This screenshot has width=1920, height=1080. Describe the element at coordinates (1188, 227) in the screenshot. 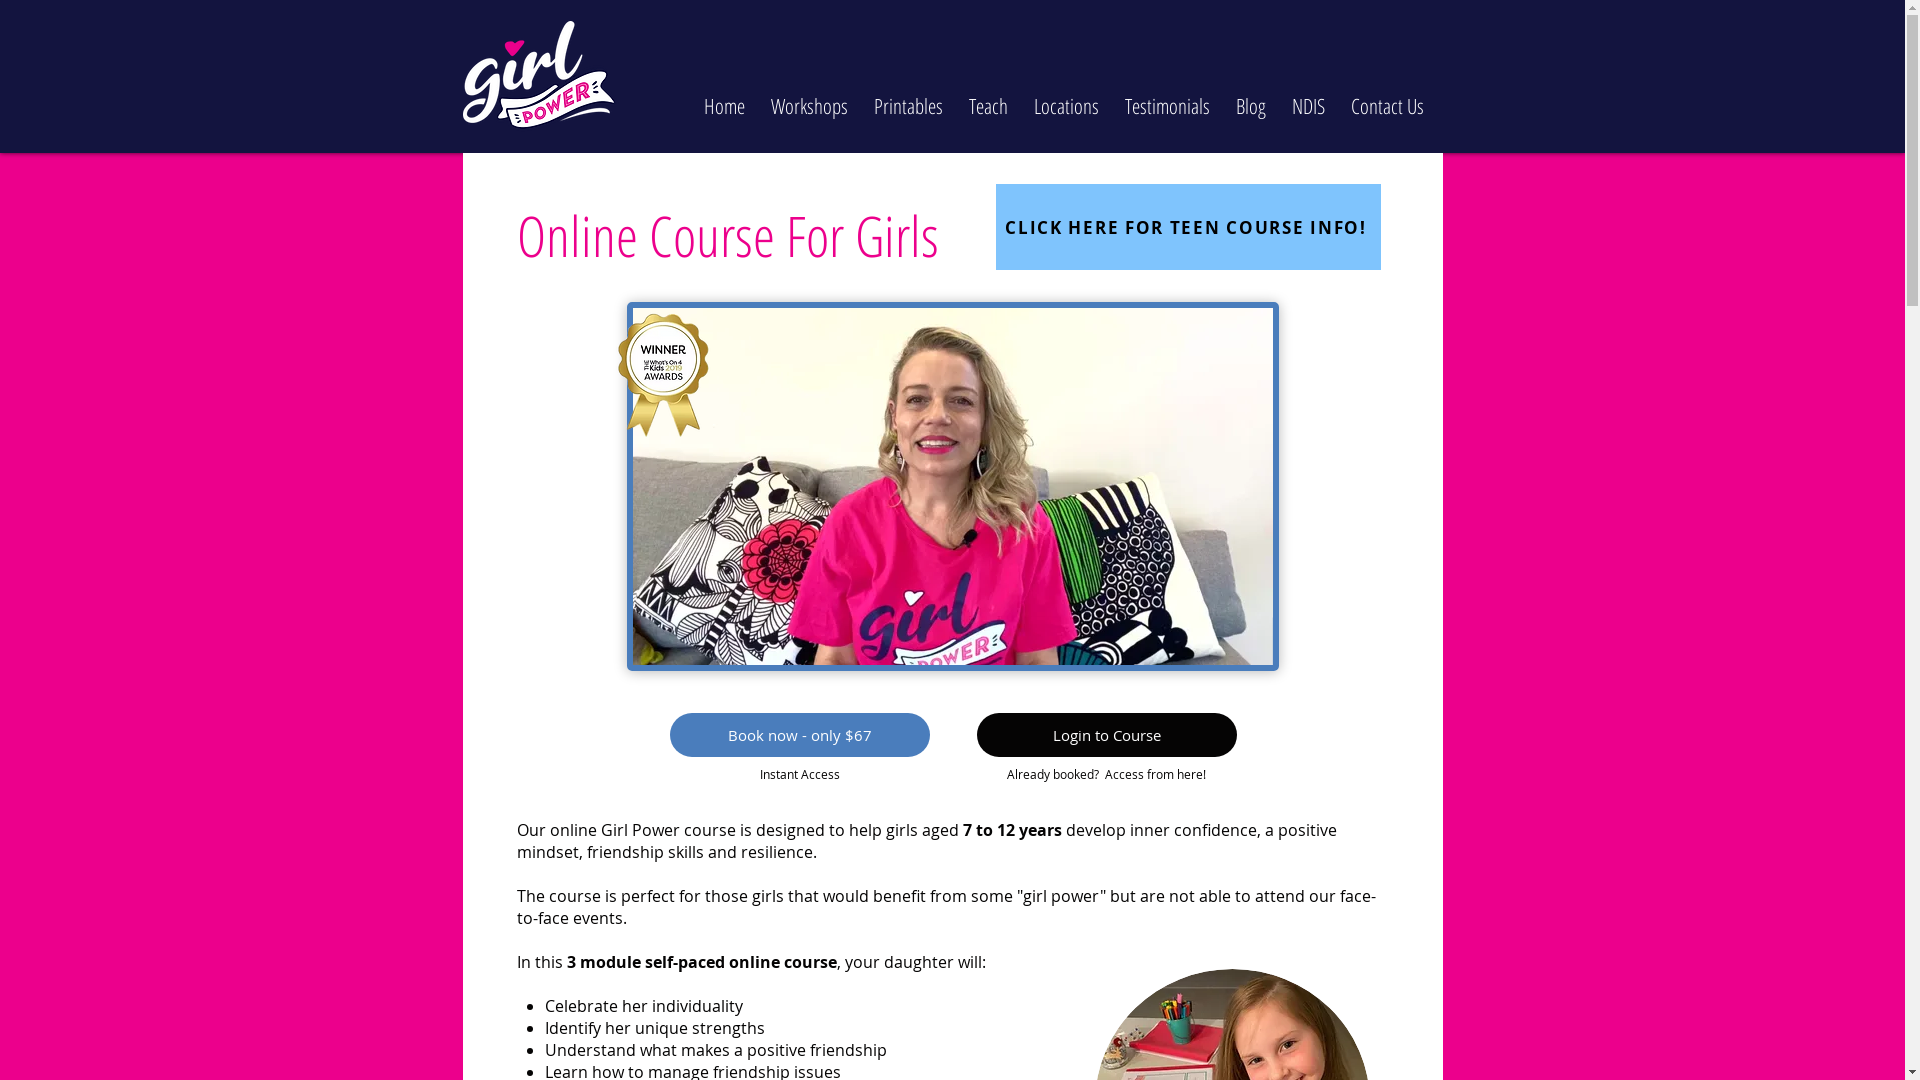

I see `CLICK HERE FOR TEEN COURSE INFO!` at that location.